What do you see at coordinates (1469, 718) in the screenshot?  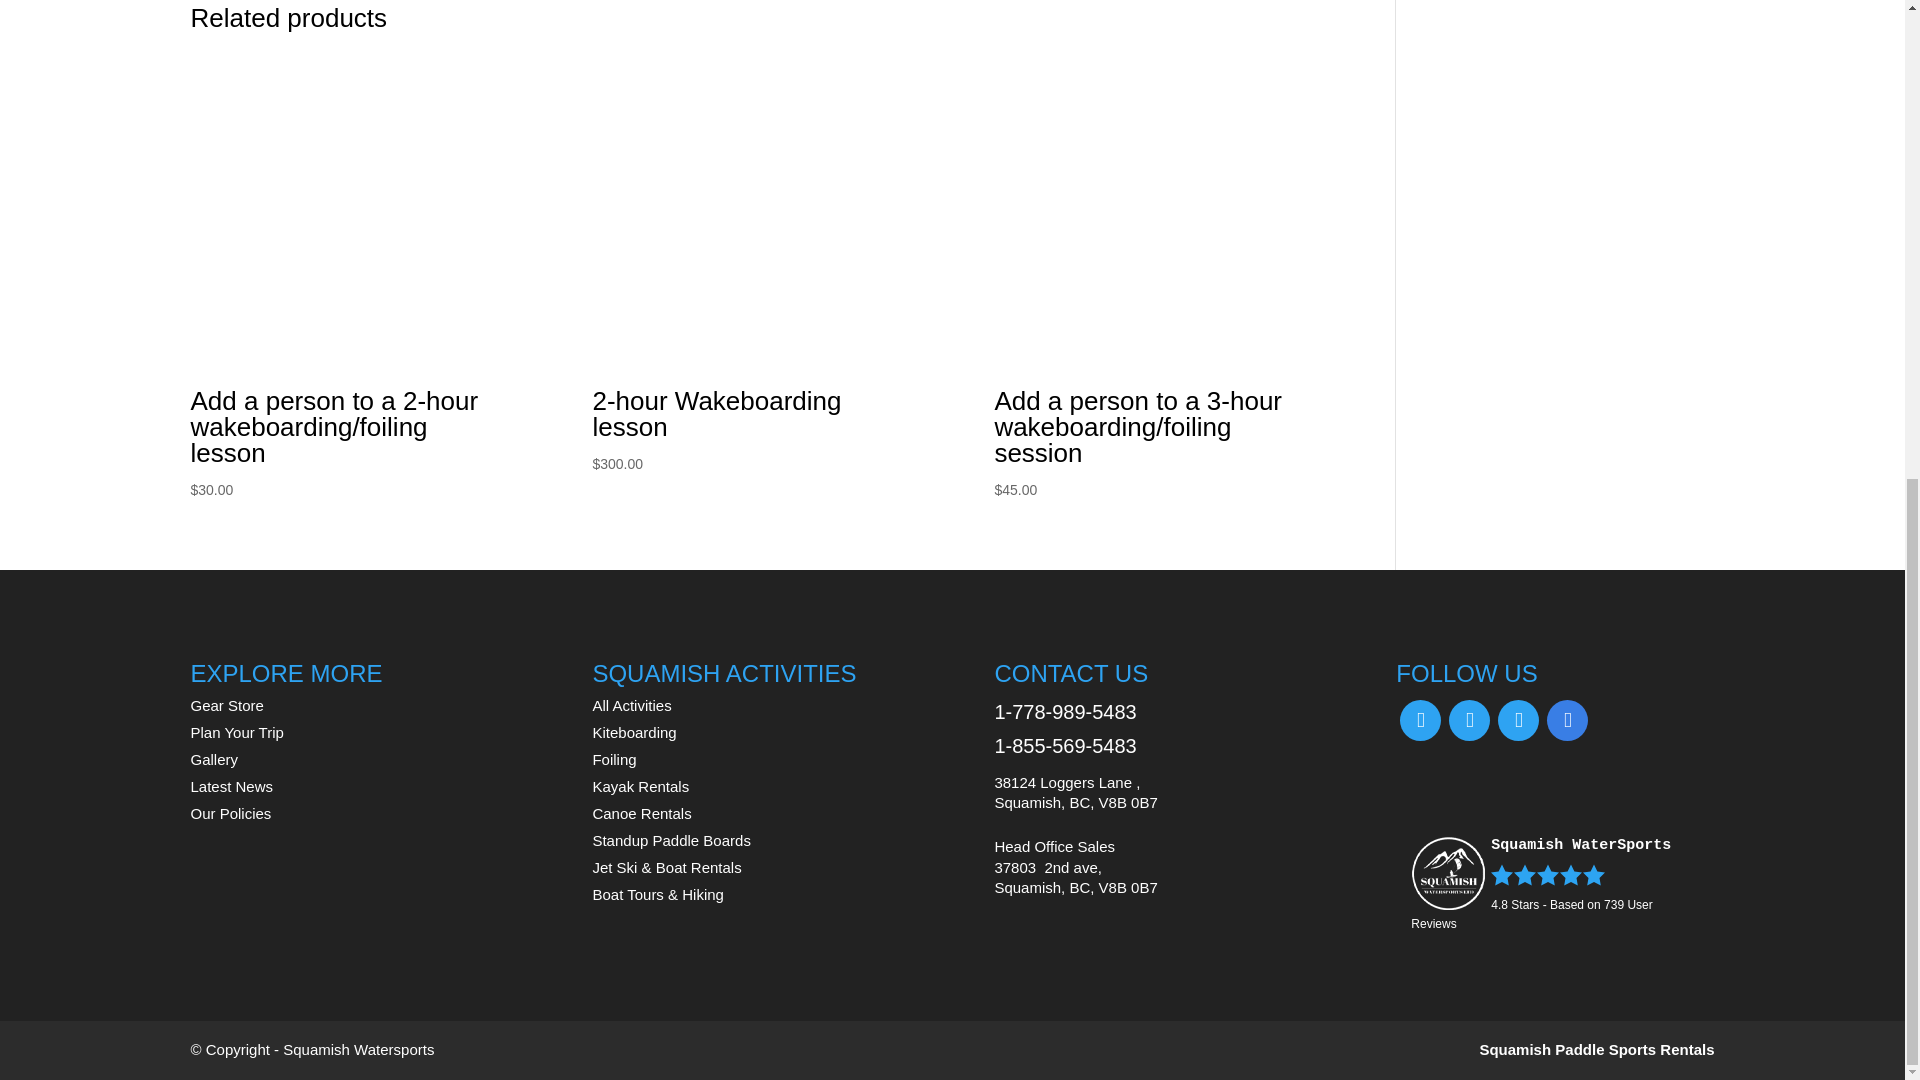 I see `Instagram` at bounding box center [1469, 718].